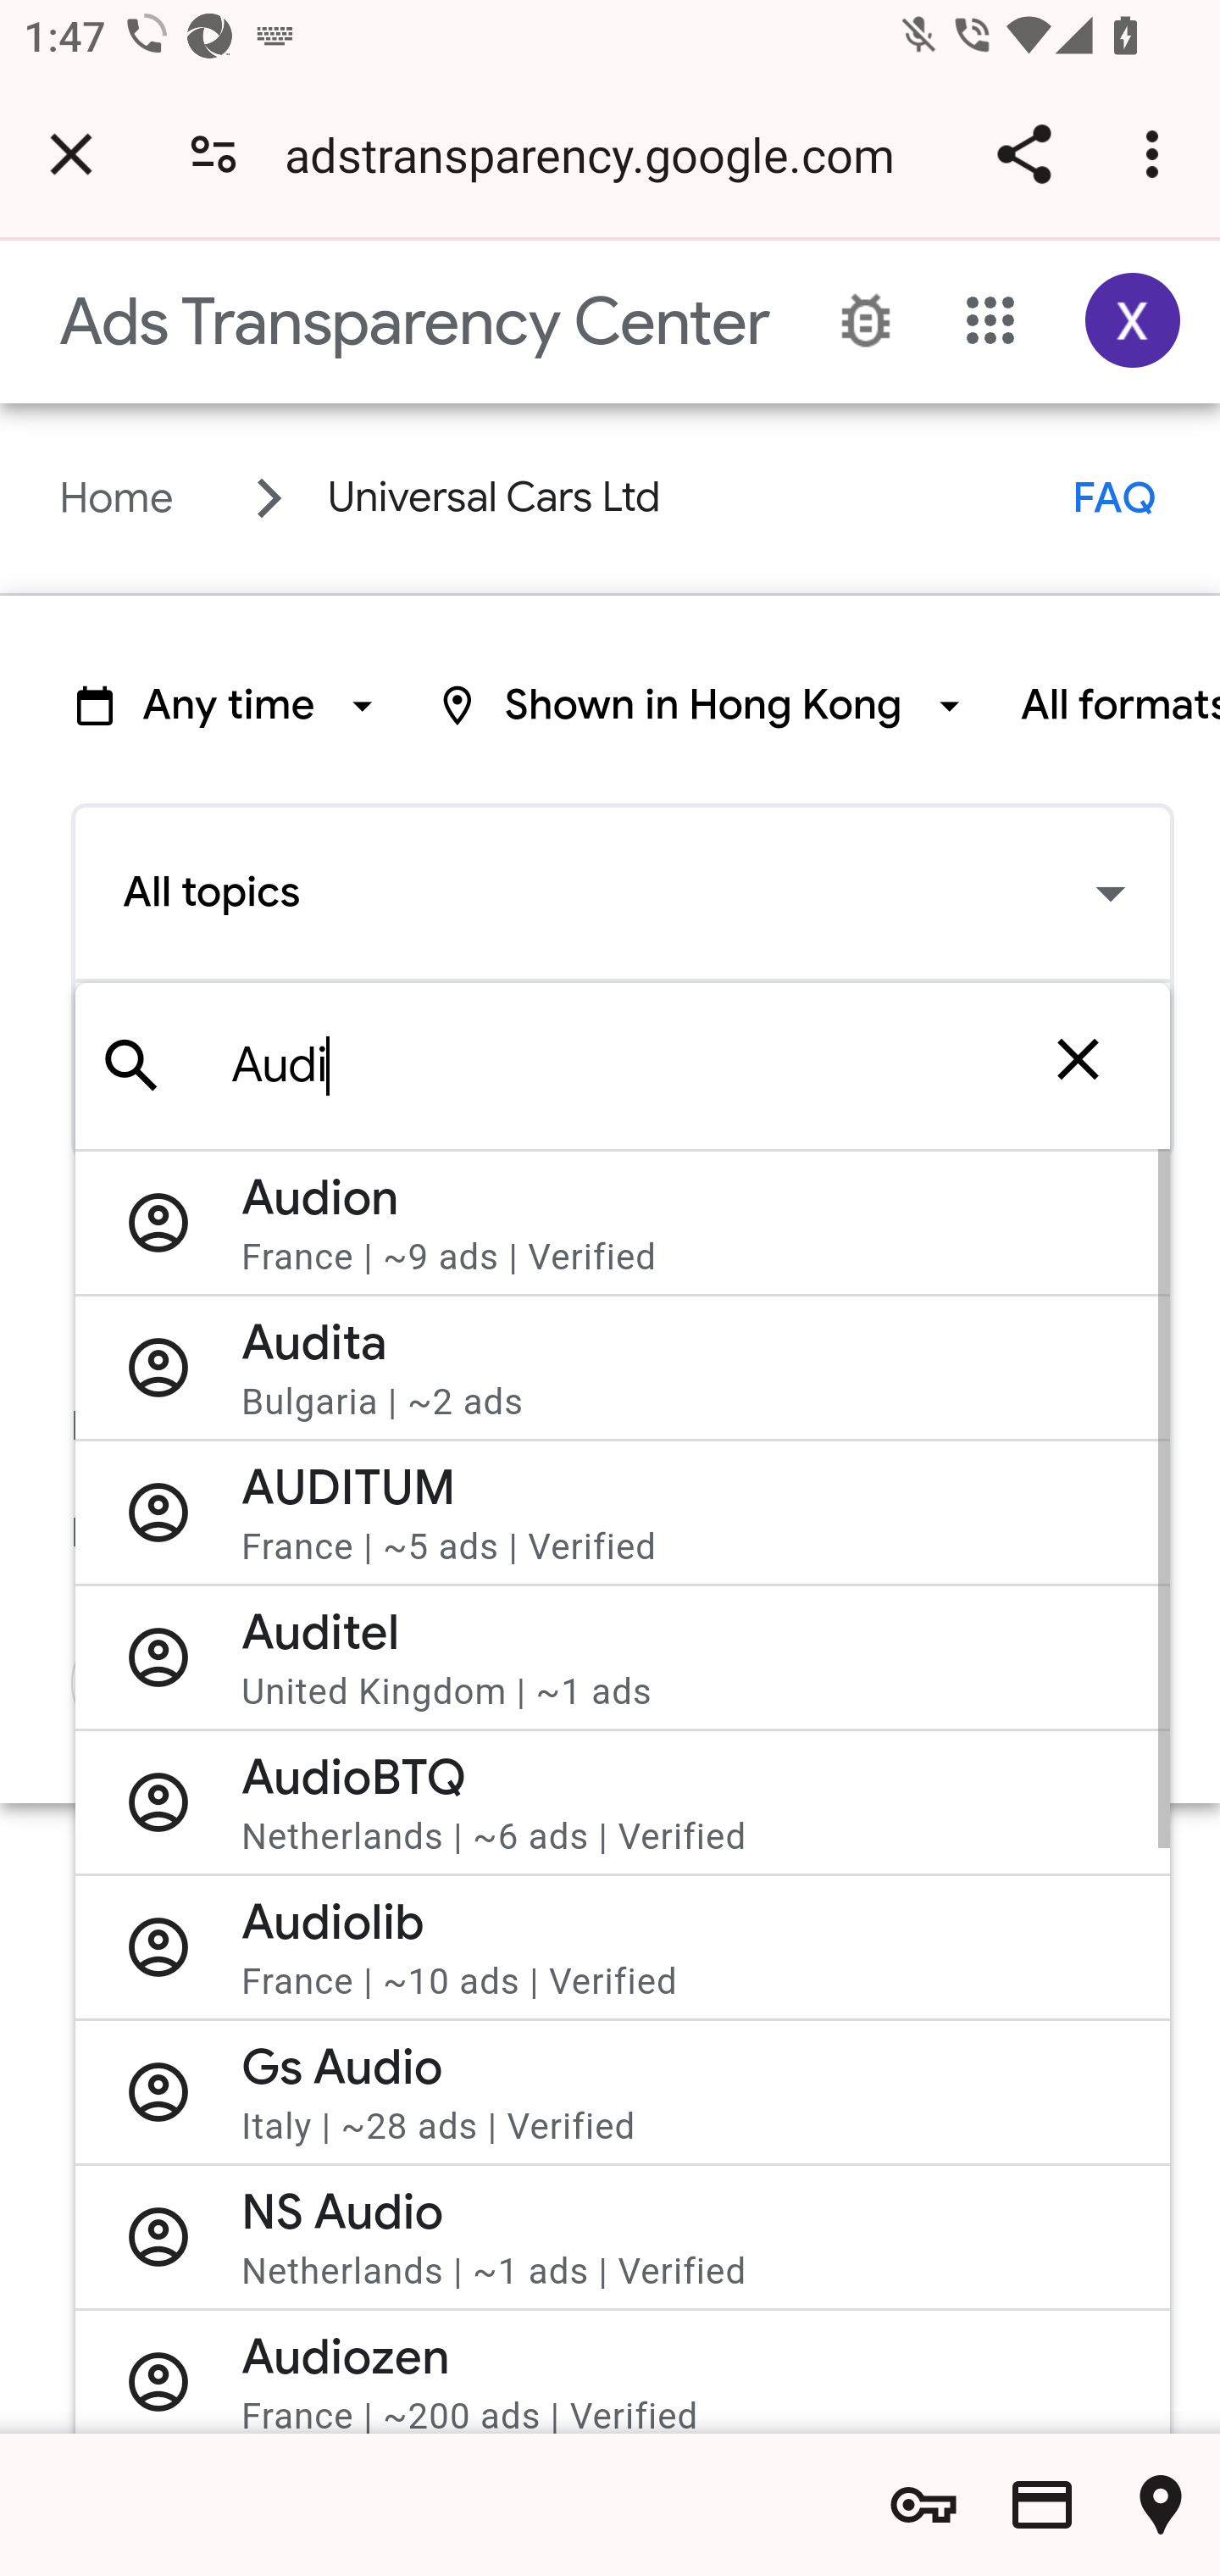 The image size is (1220, 2576). What do you see at coordinates (1157, 154) in the screenshot?
I see `Customize and control Google Chrome` at bounding box center [1157, 154].